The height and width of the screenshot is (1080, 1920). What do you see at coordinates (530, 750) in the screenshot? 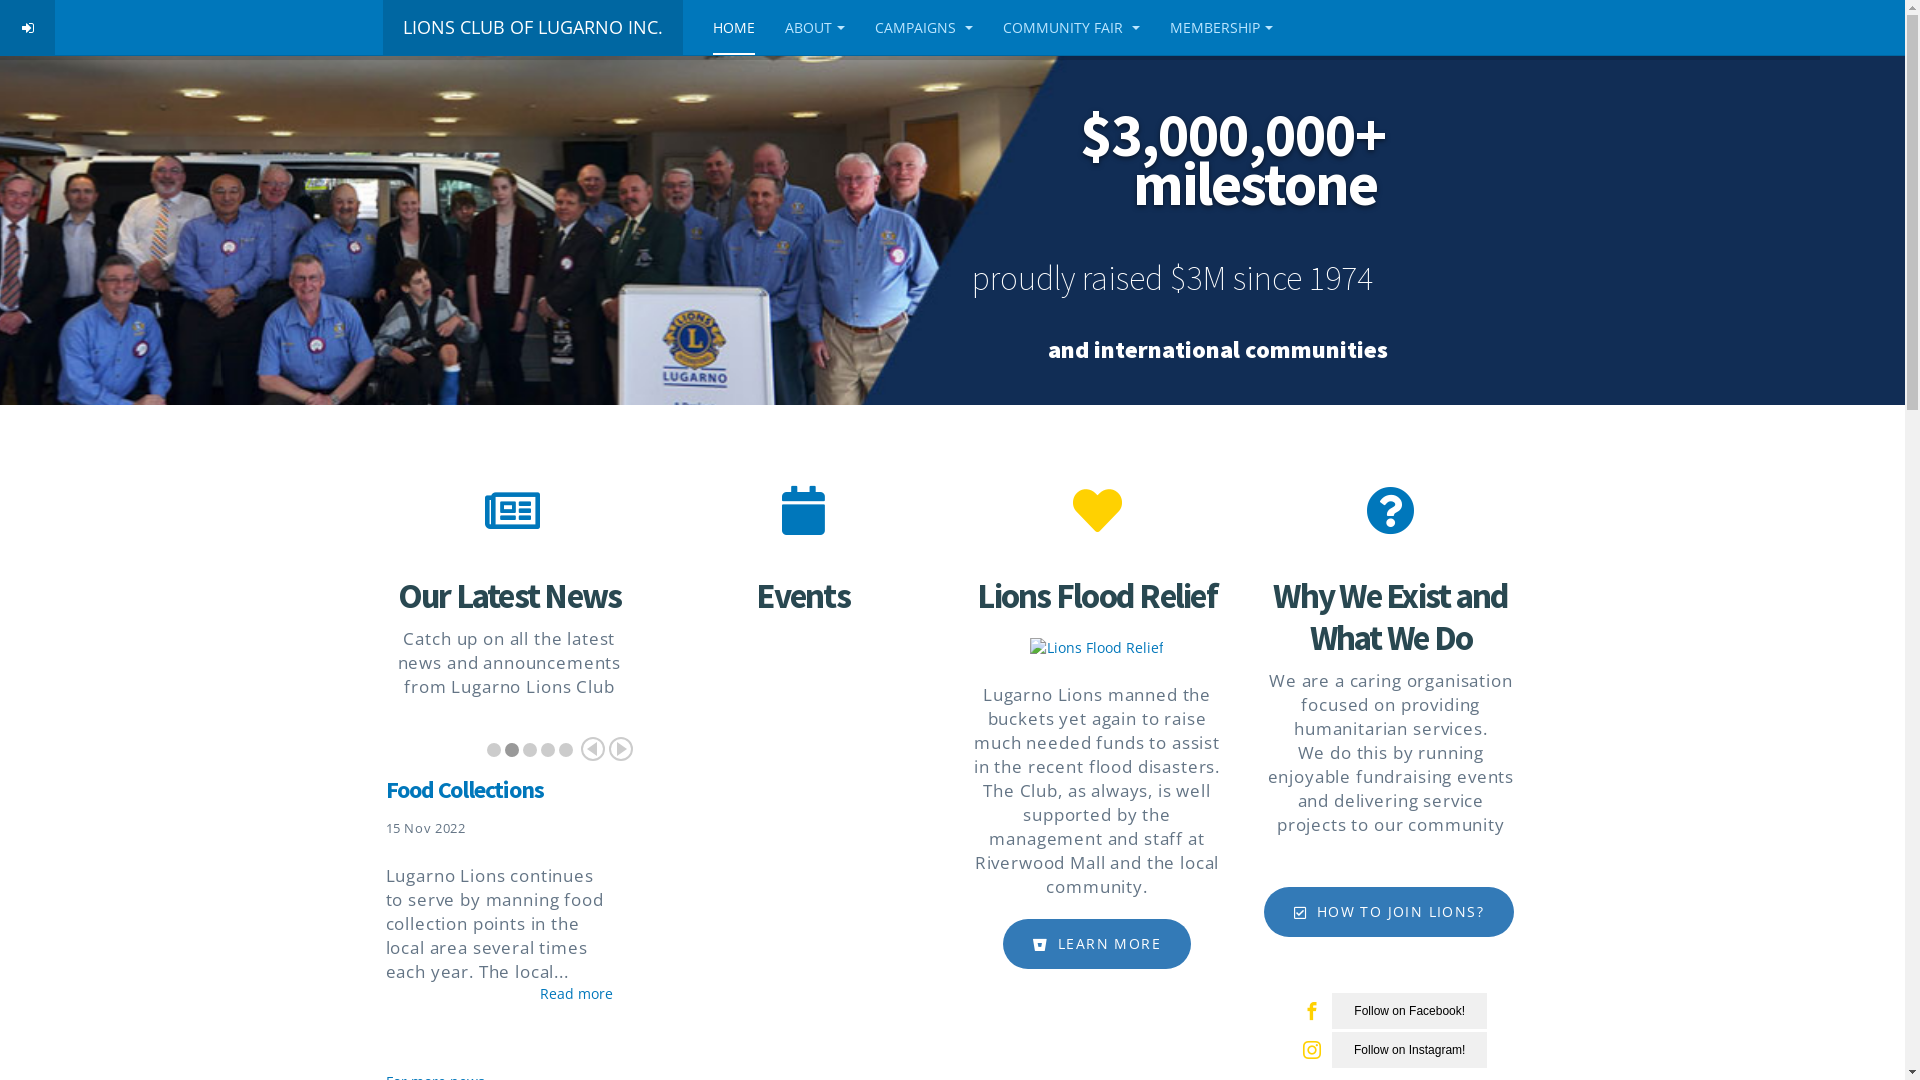
I see `3` at bounding box center [530, 750].